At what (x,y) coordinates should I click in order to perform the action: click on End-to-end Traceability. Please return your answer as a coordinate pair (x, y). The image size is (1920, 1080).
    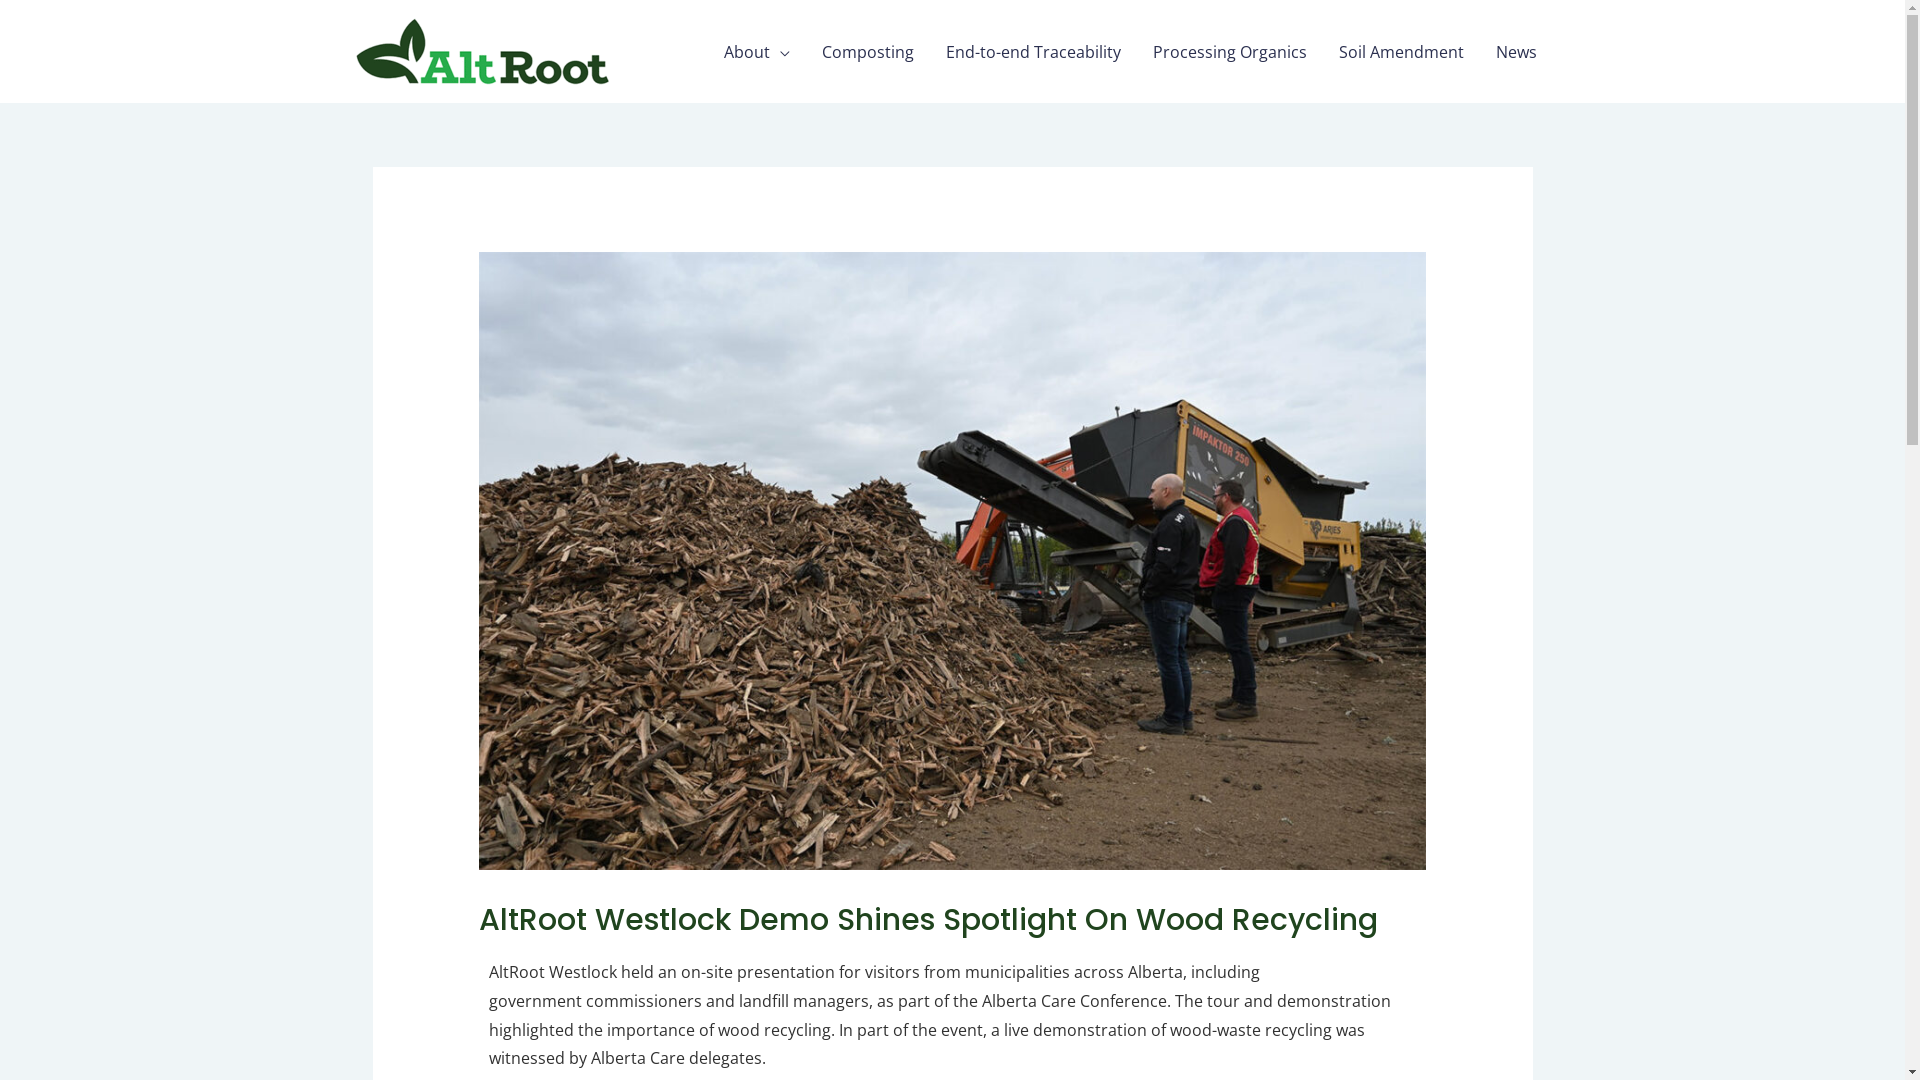
    Looking at the image, I should click on (1034, 51).